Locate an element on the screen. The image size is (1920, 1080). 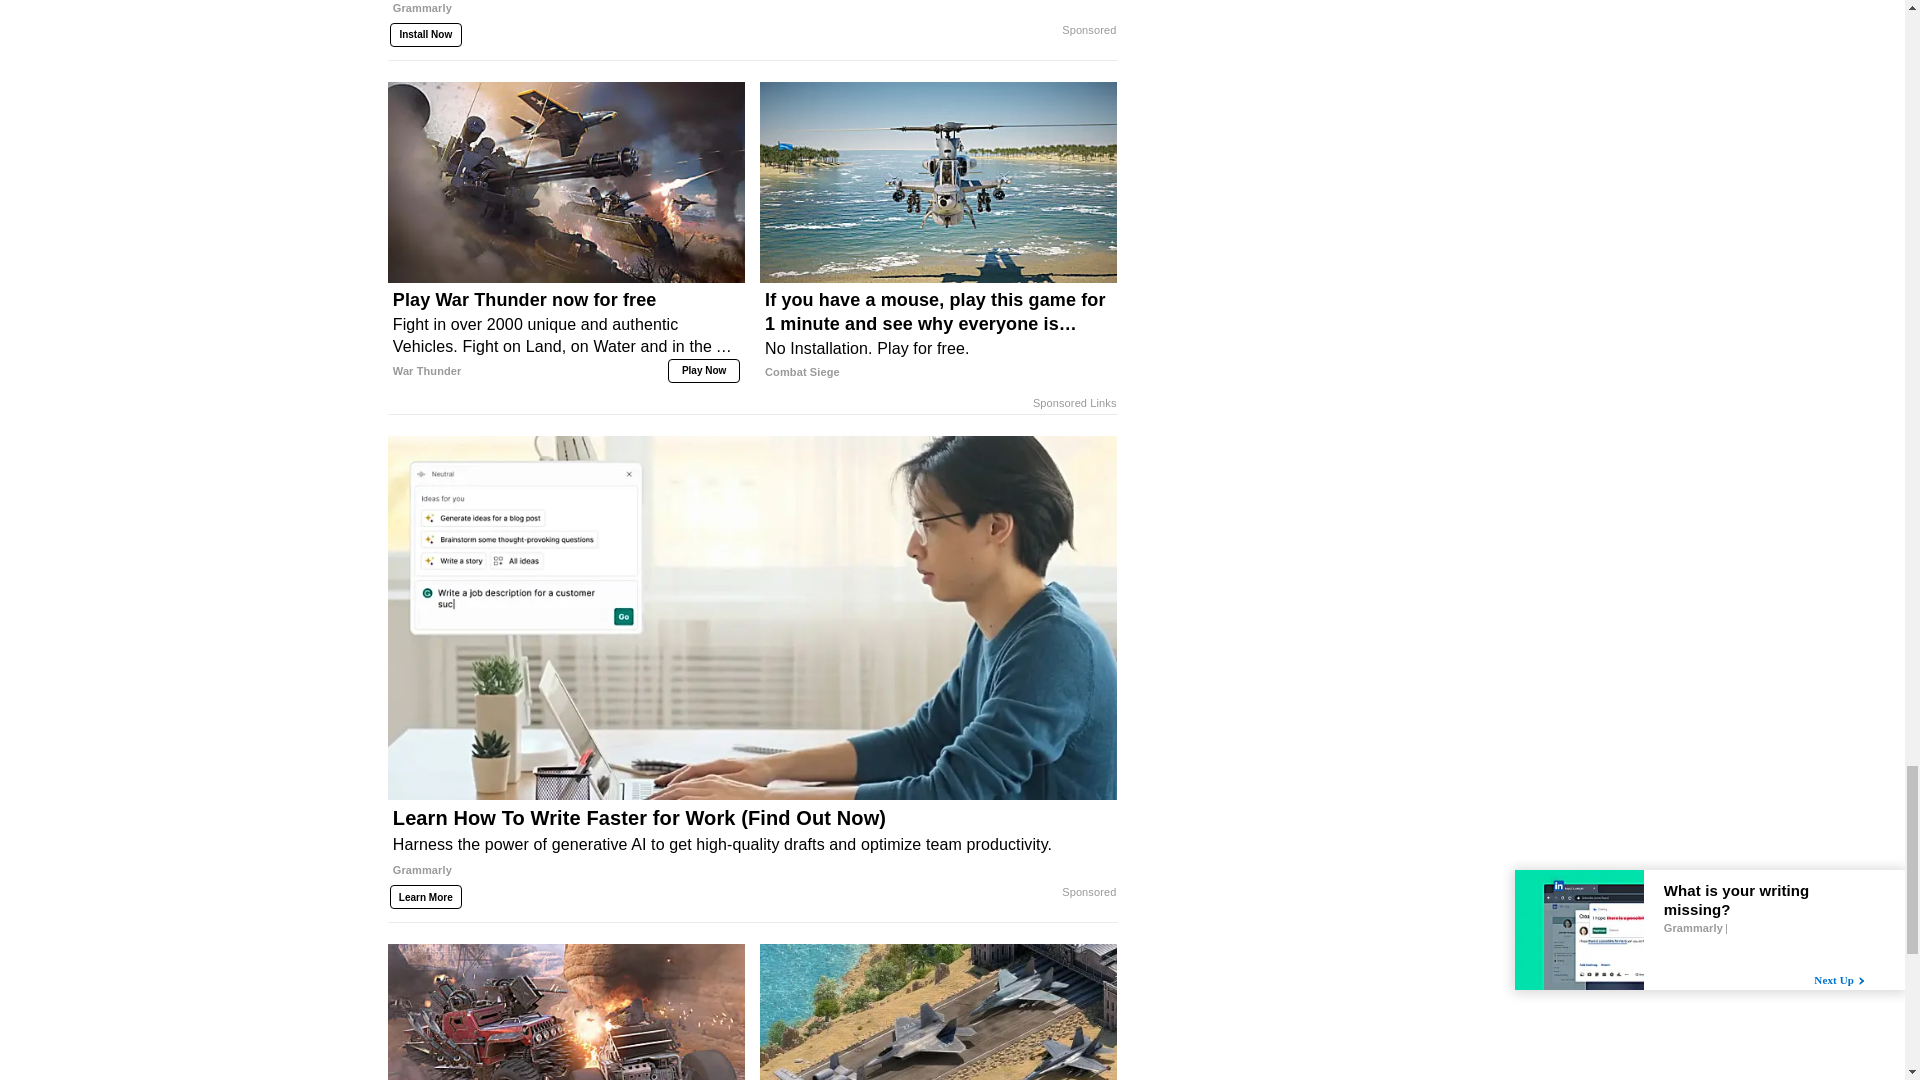
Sponsored is located at coordinates (1088, 30).